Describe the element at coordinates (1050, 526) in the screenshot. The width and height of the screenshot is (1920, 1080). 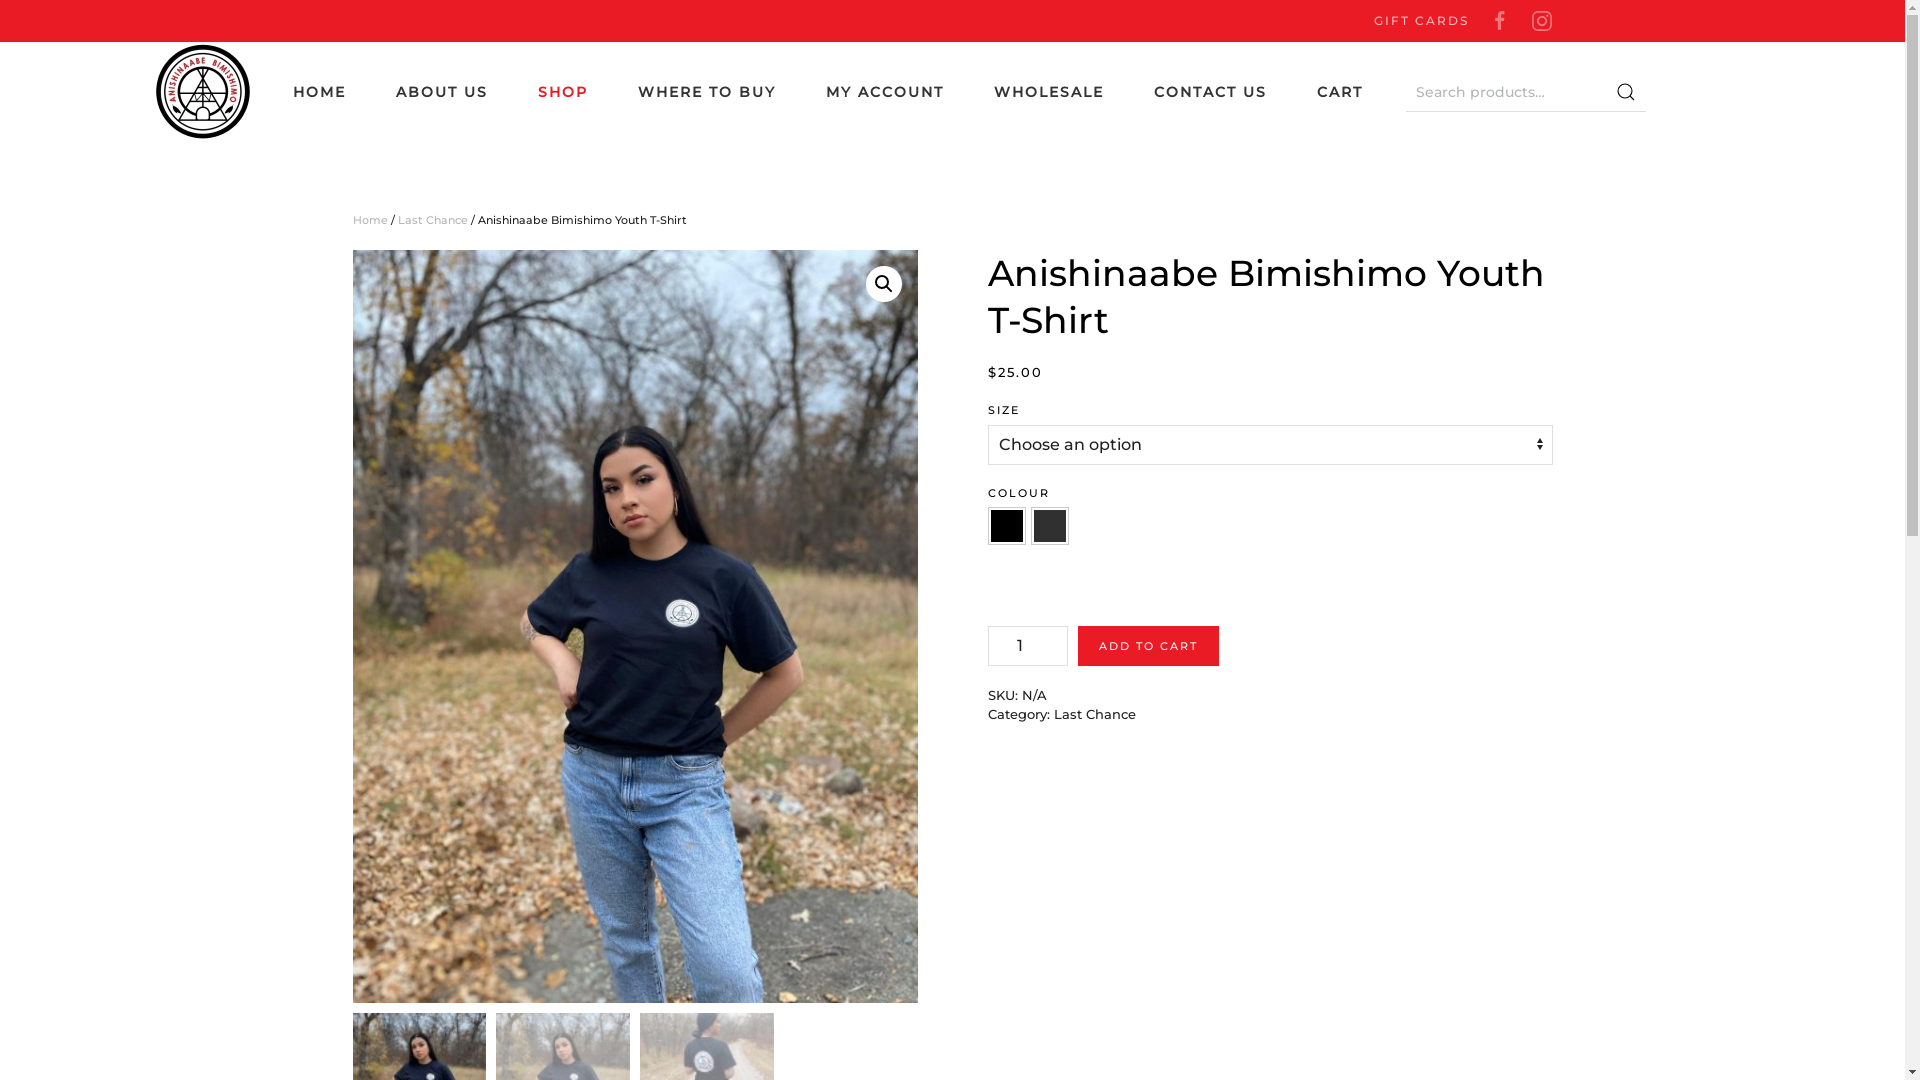
I see `Charcoal` at that location.